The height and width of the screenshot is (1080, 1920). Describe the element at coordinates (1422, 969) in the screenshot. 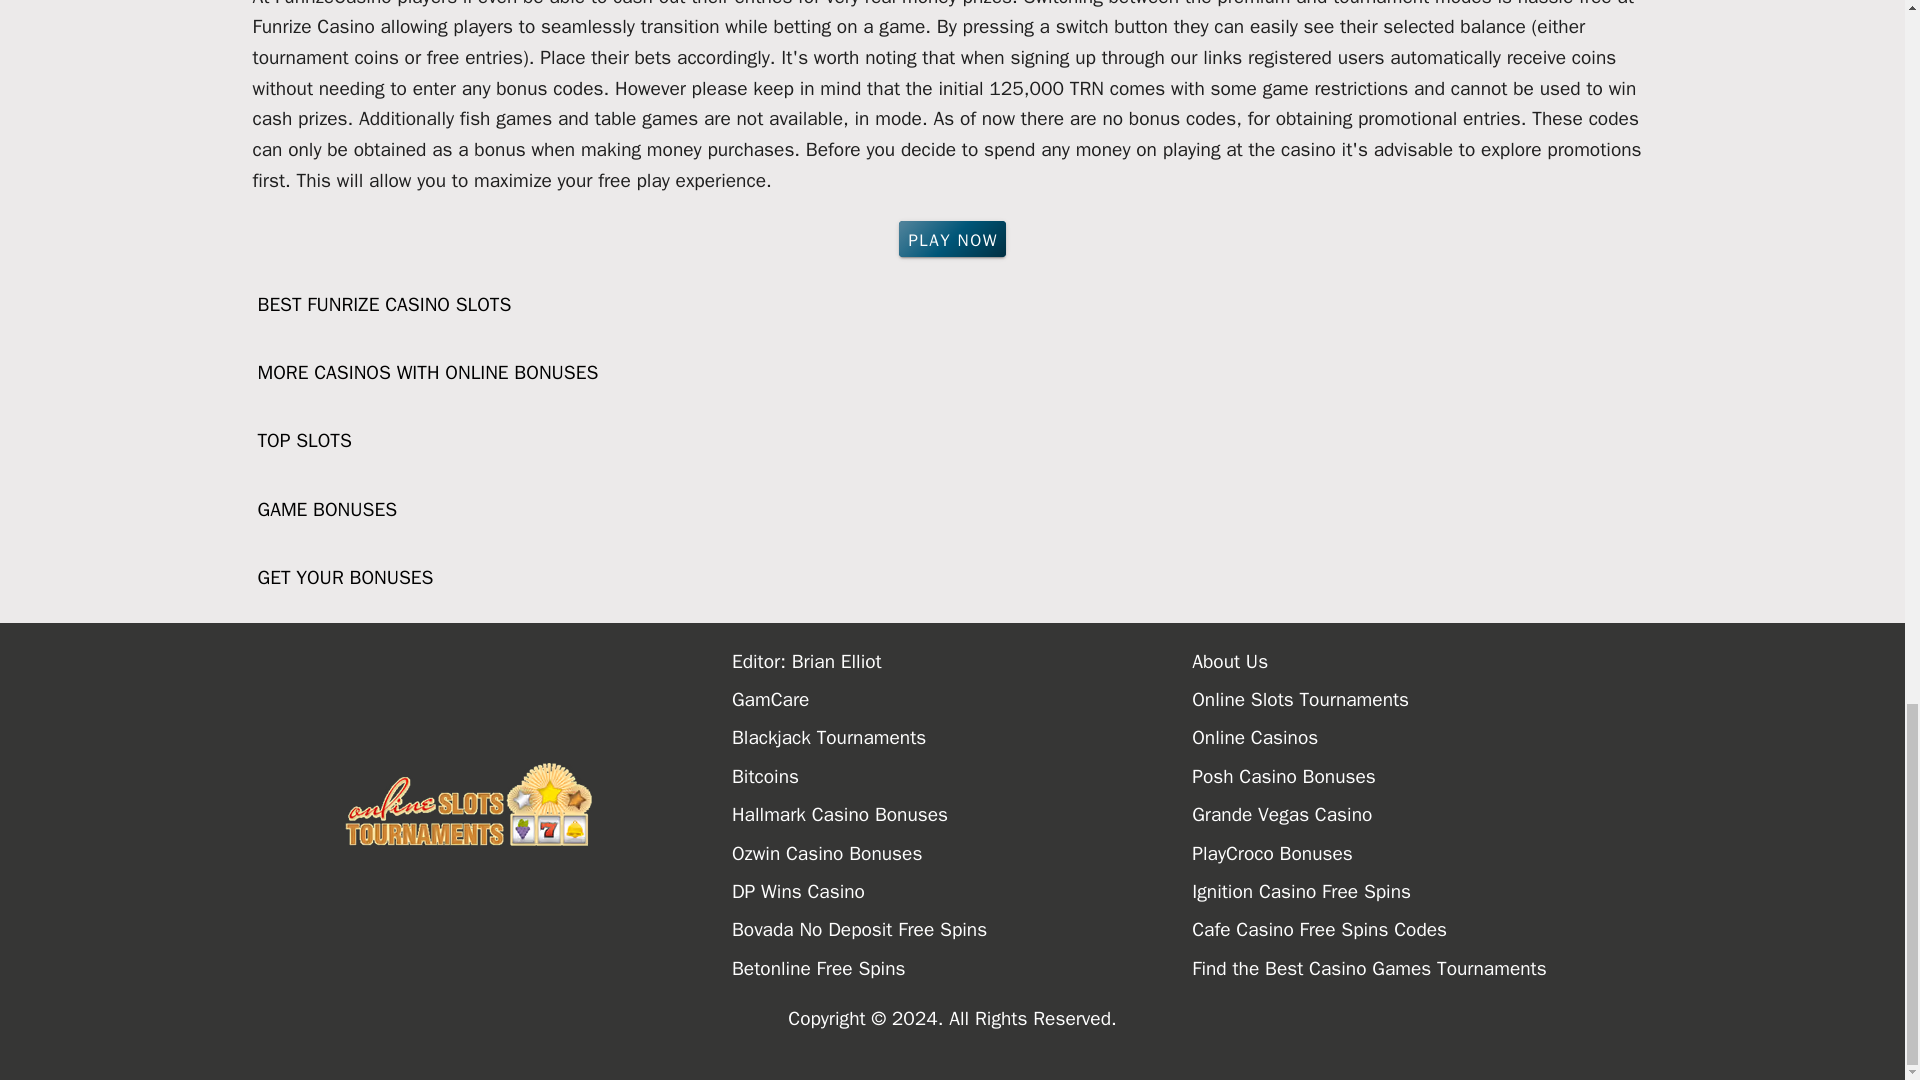

I see `Find the Best Casino Games Tournaments` at that location.